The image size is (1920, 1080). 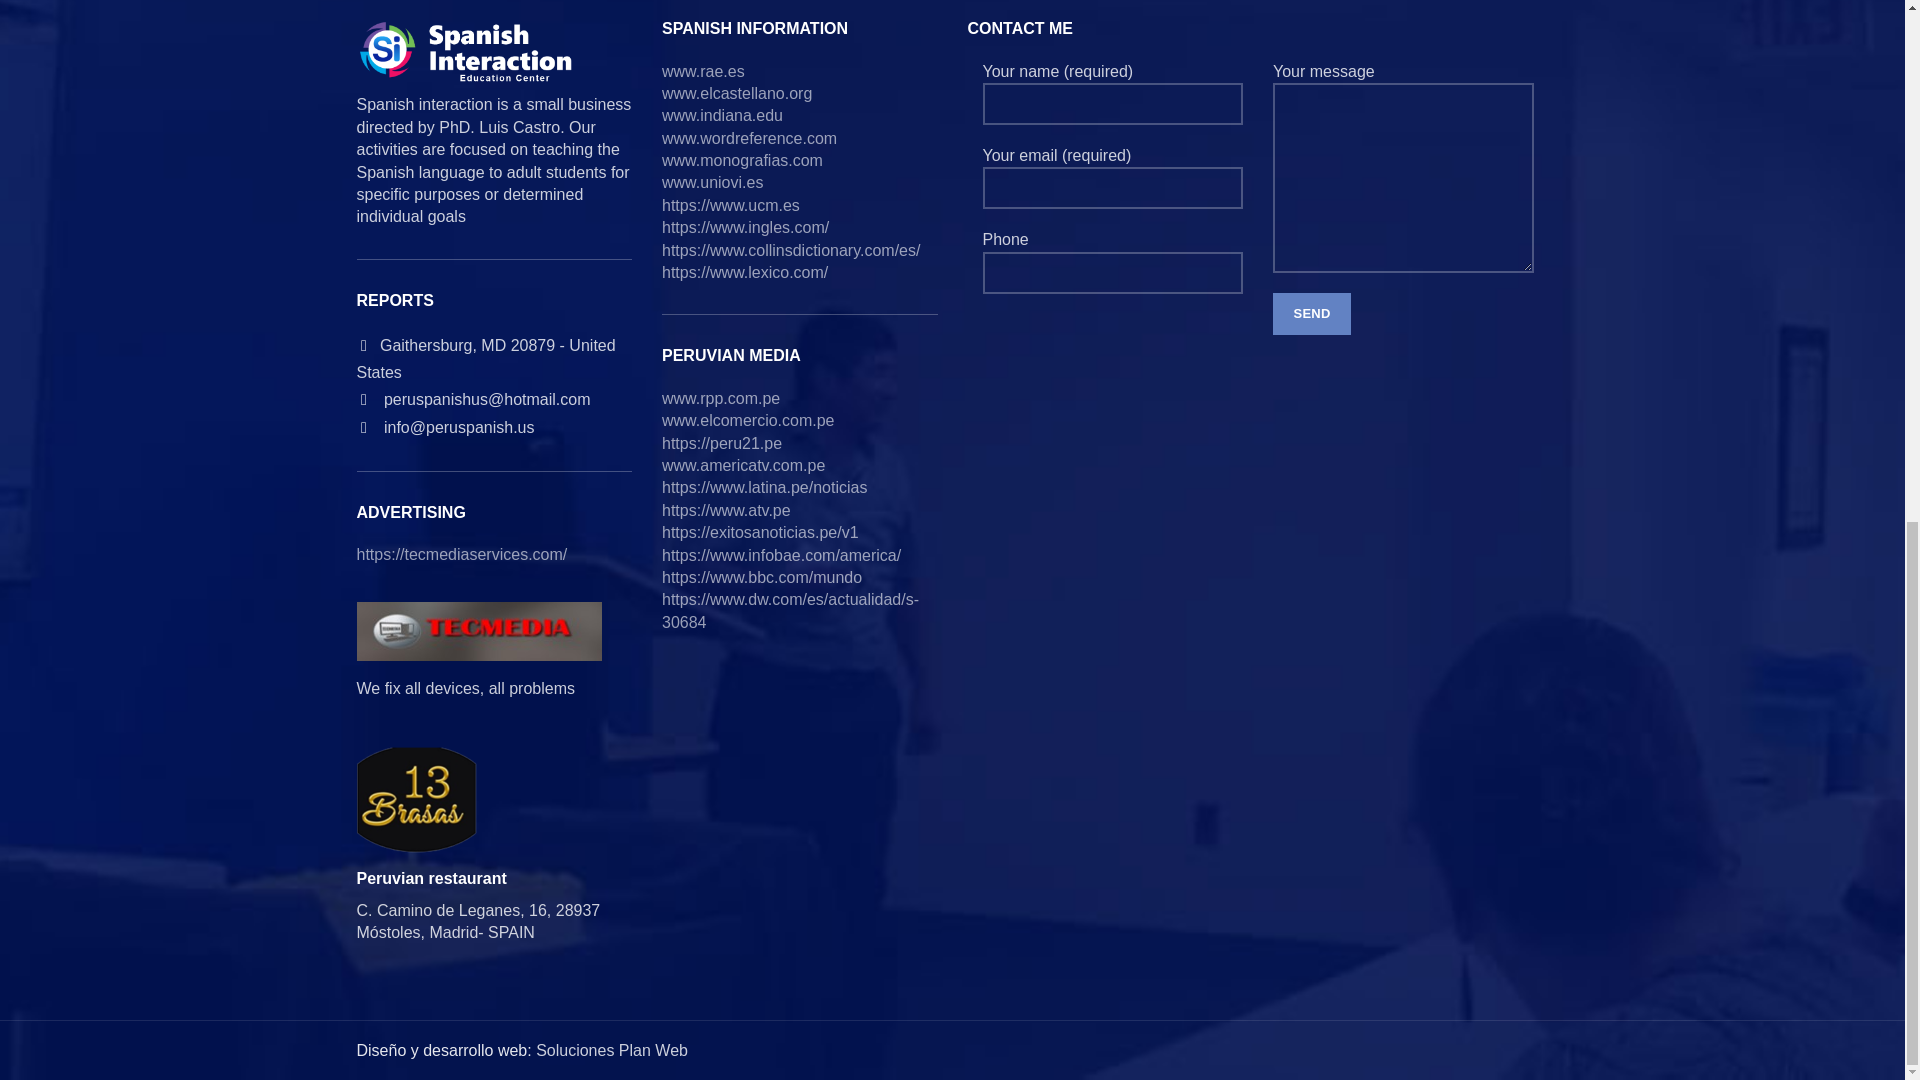 I want to click on www.monografias.com, so click(x=742, y=160).